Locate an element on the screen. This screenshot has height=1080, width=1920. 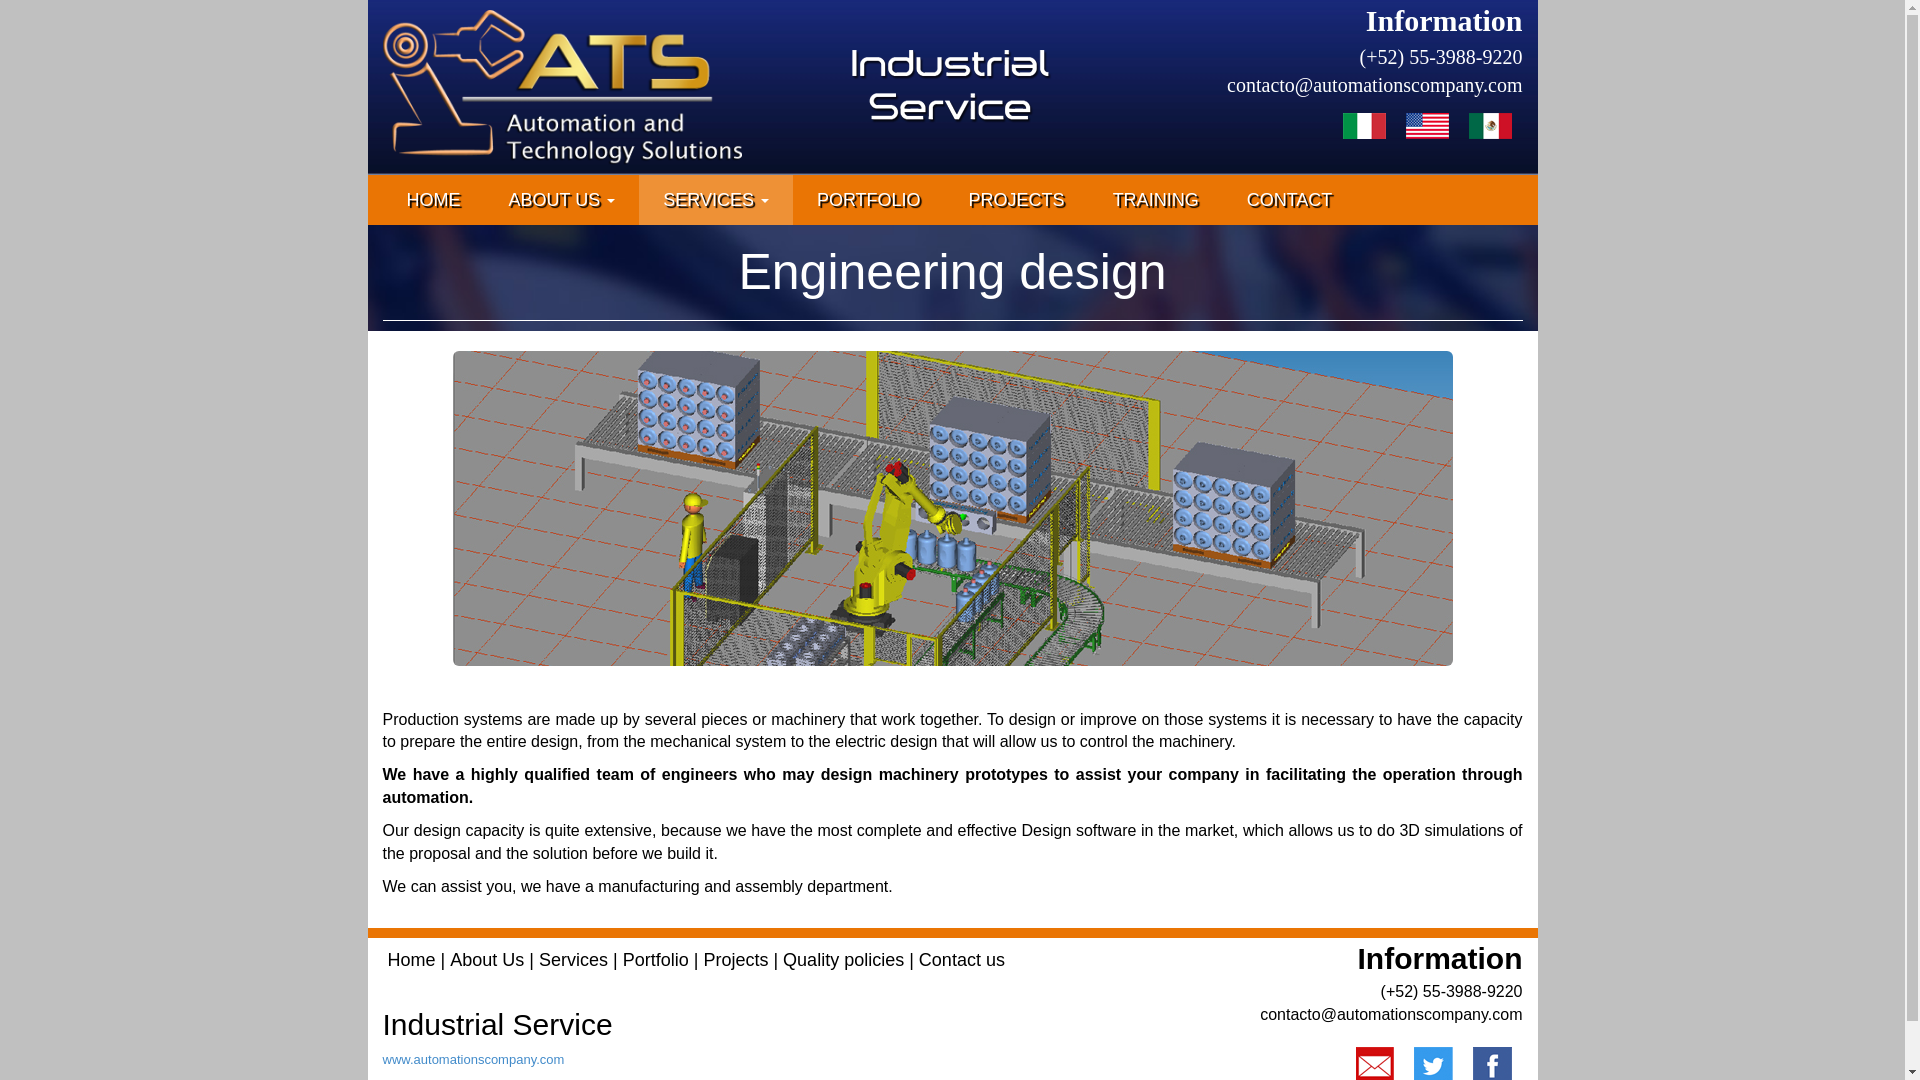
Quality policies is located at coordinates (844, 961).